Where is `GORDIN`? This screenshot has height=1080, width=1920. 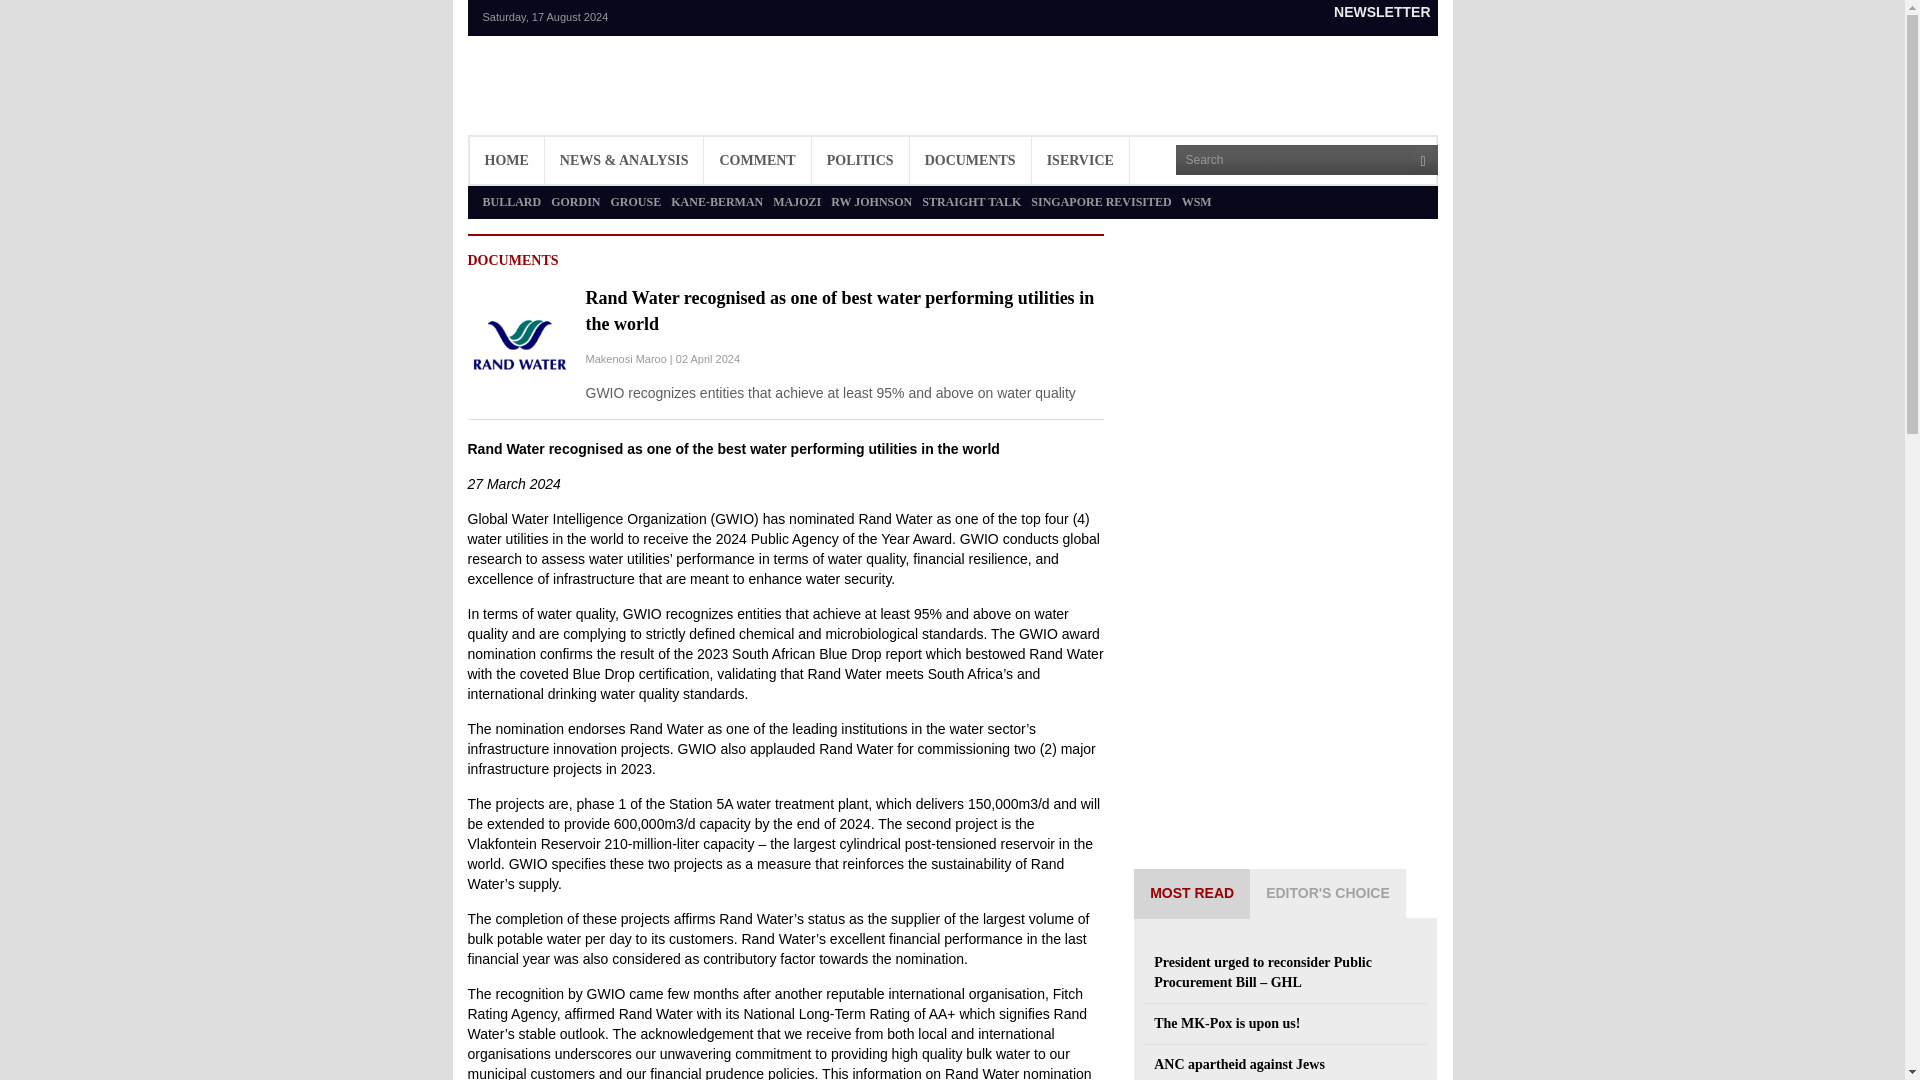
GORDIN is located at coordinates (575, 202).